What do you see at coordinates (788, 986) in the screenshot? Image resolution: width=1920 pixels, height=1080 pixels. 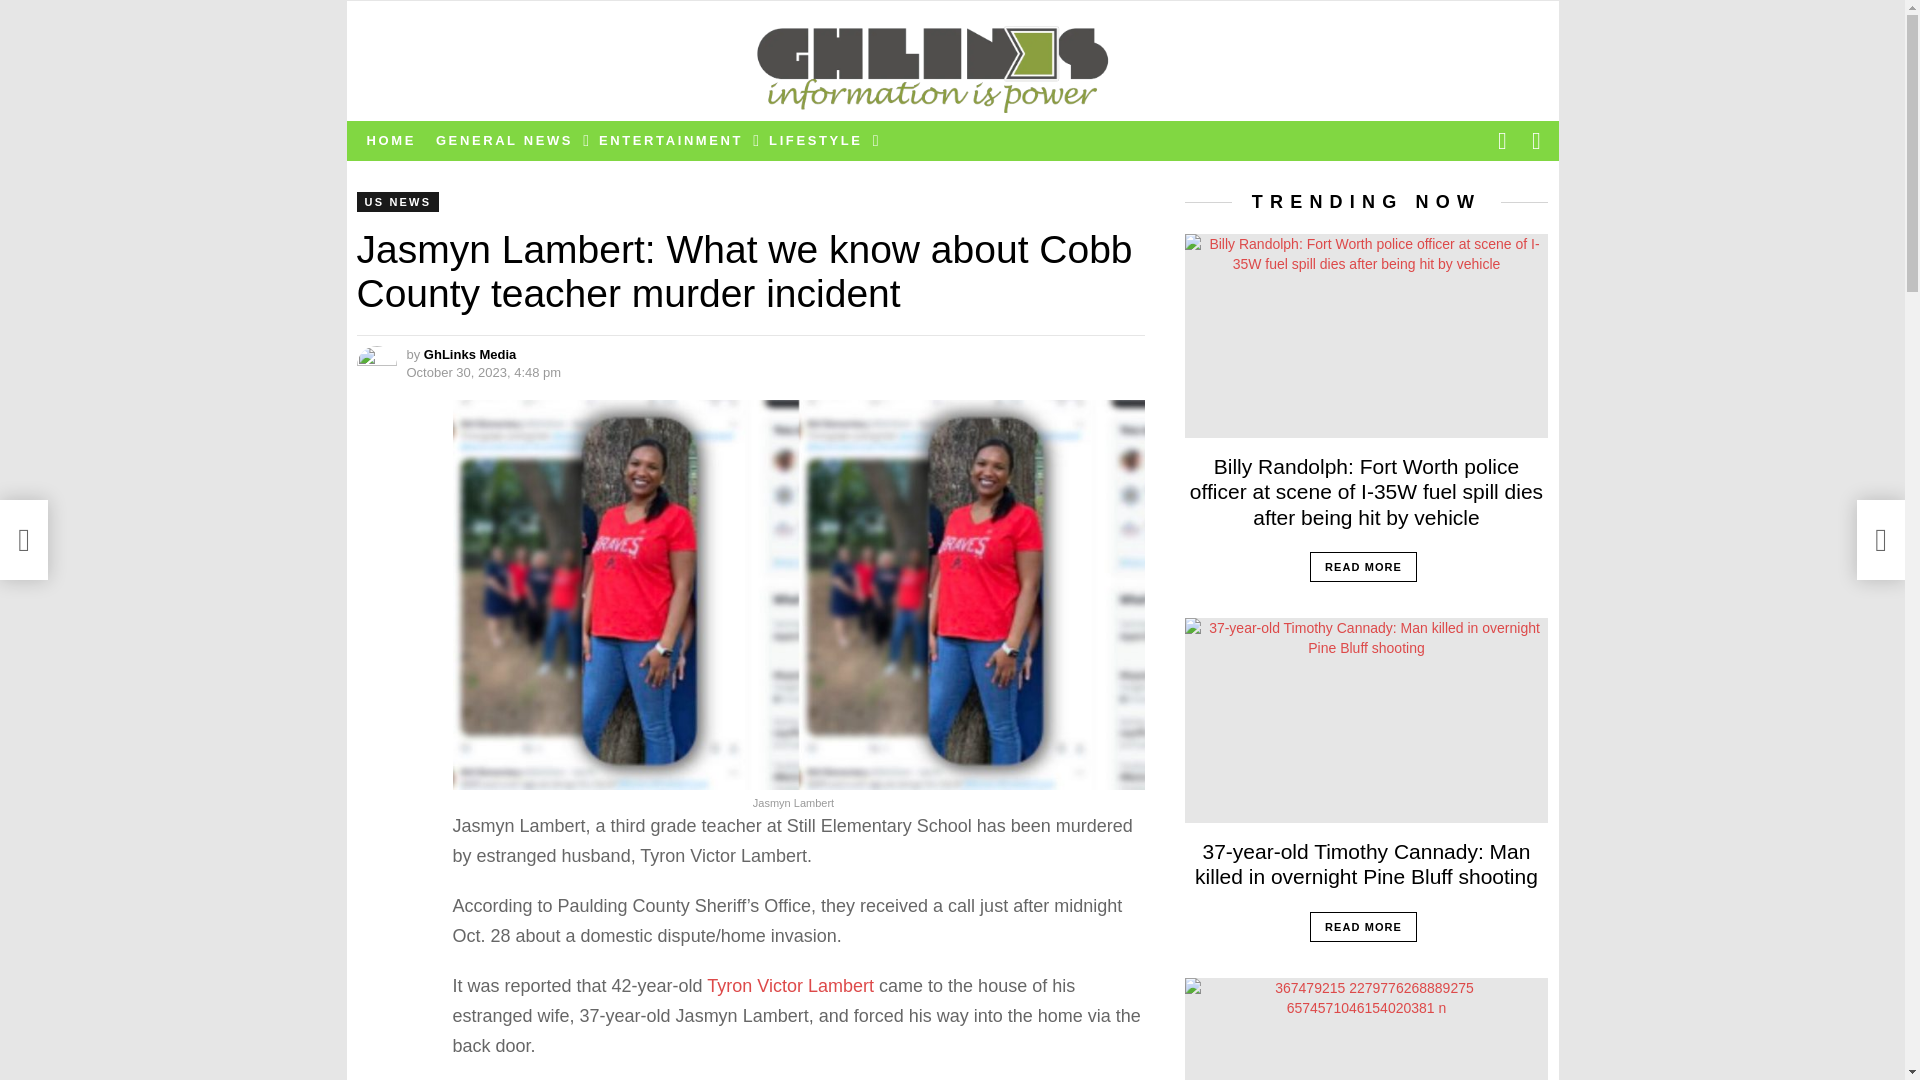 I see `Tyron Victor Lambert` at bounding box center [788, 986].